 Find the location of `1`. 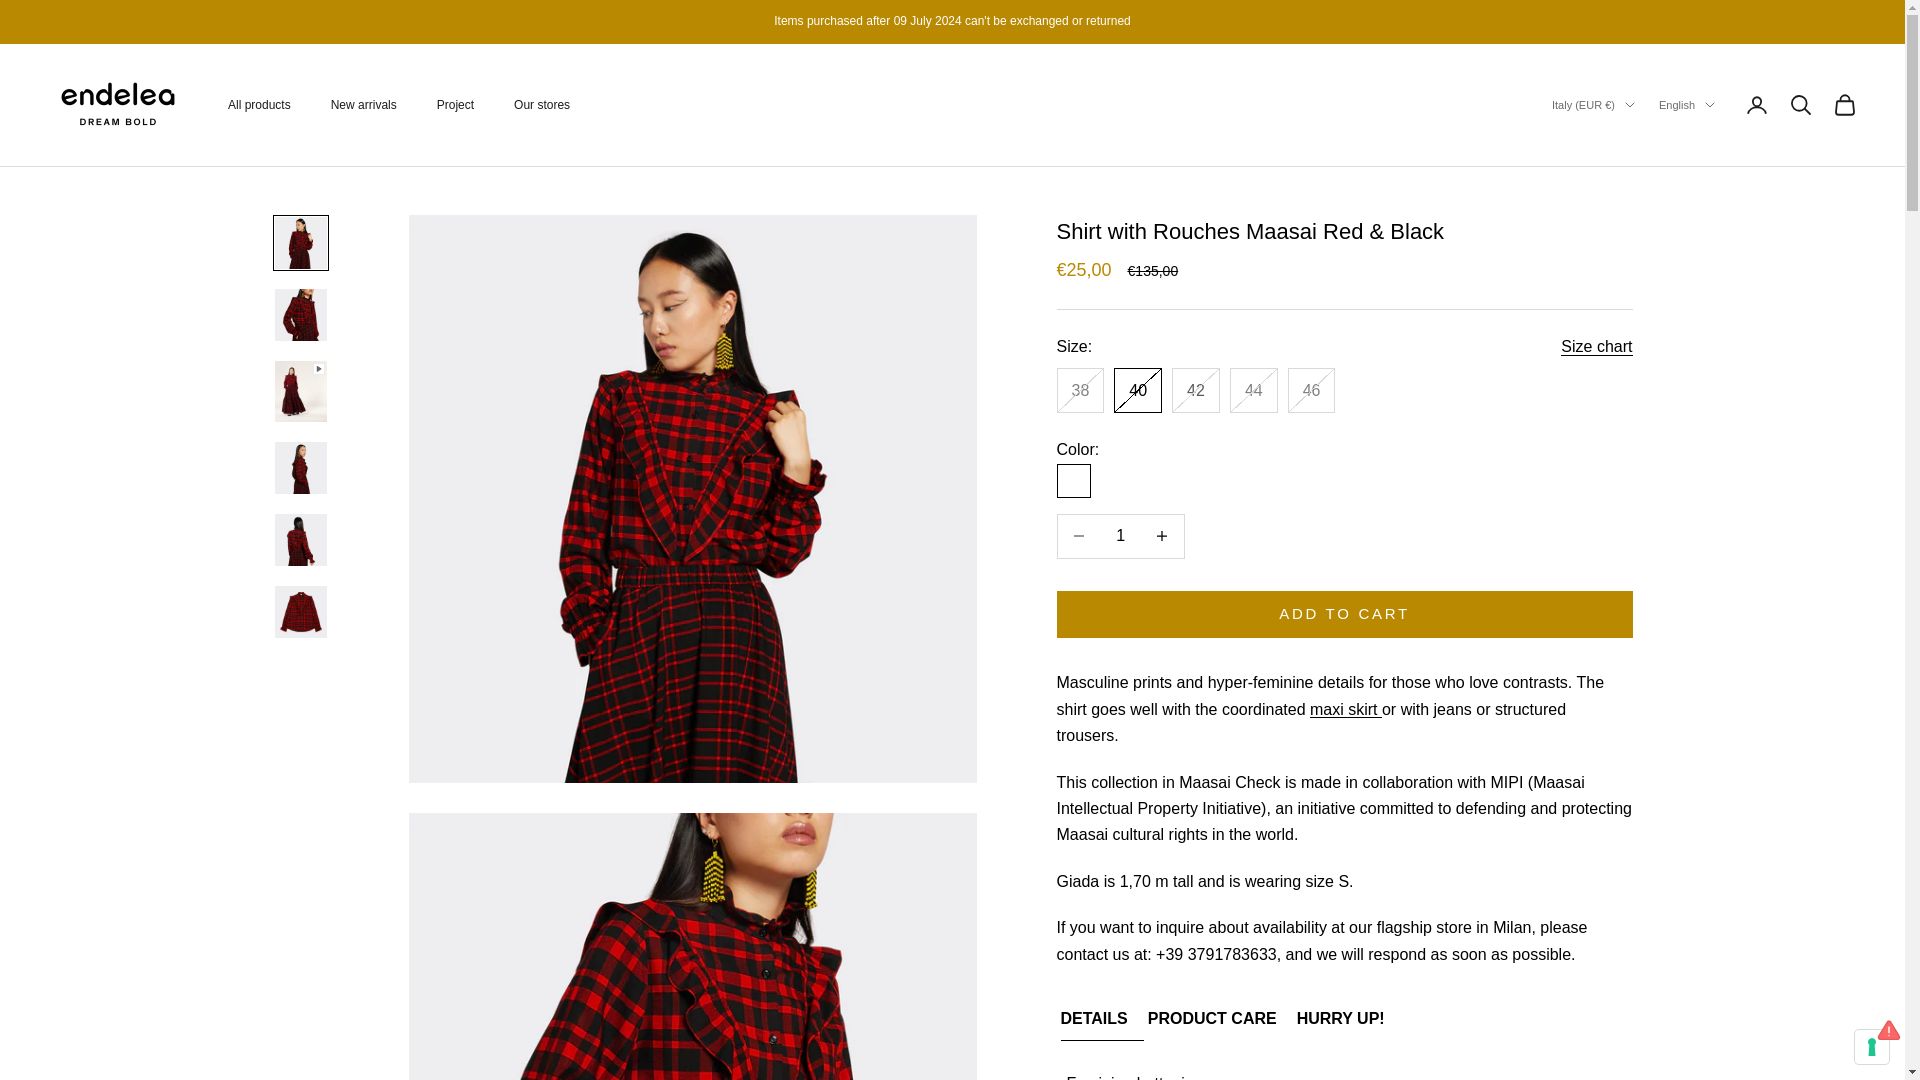

1 is located at coordinates (1120, 536).